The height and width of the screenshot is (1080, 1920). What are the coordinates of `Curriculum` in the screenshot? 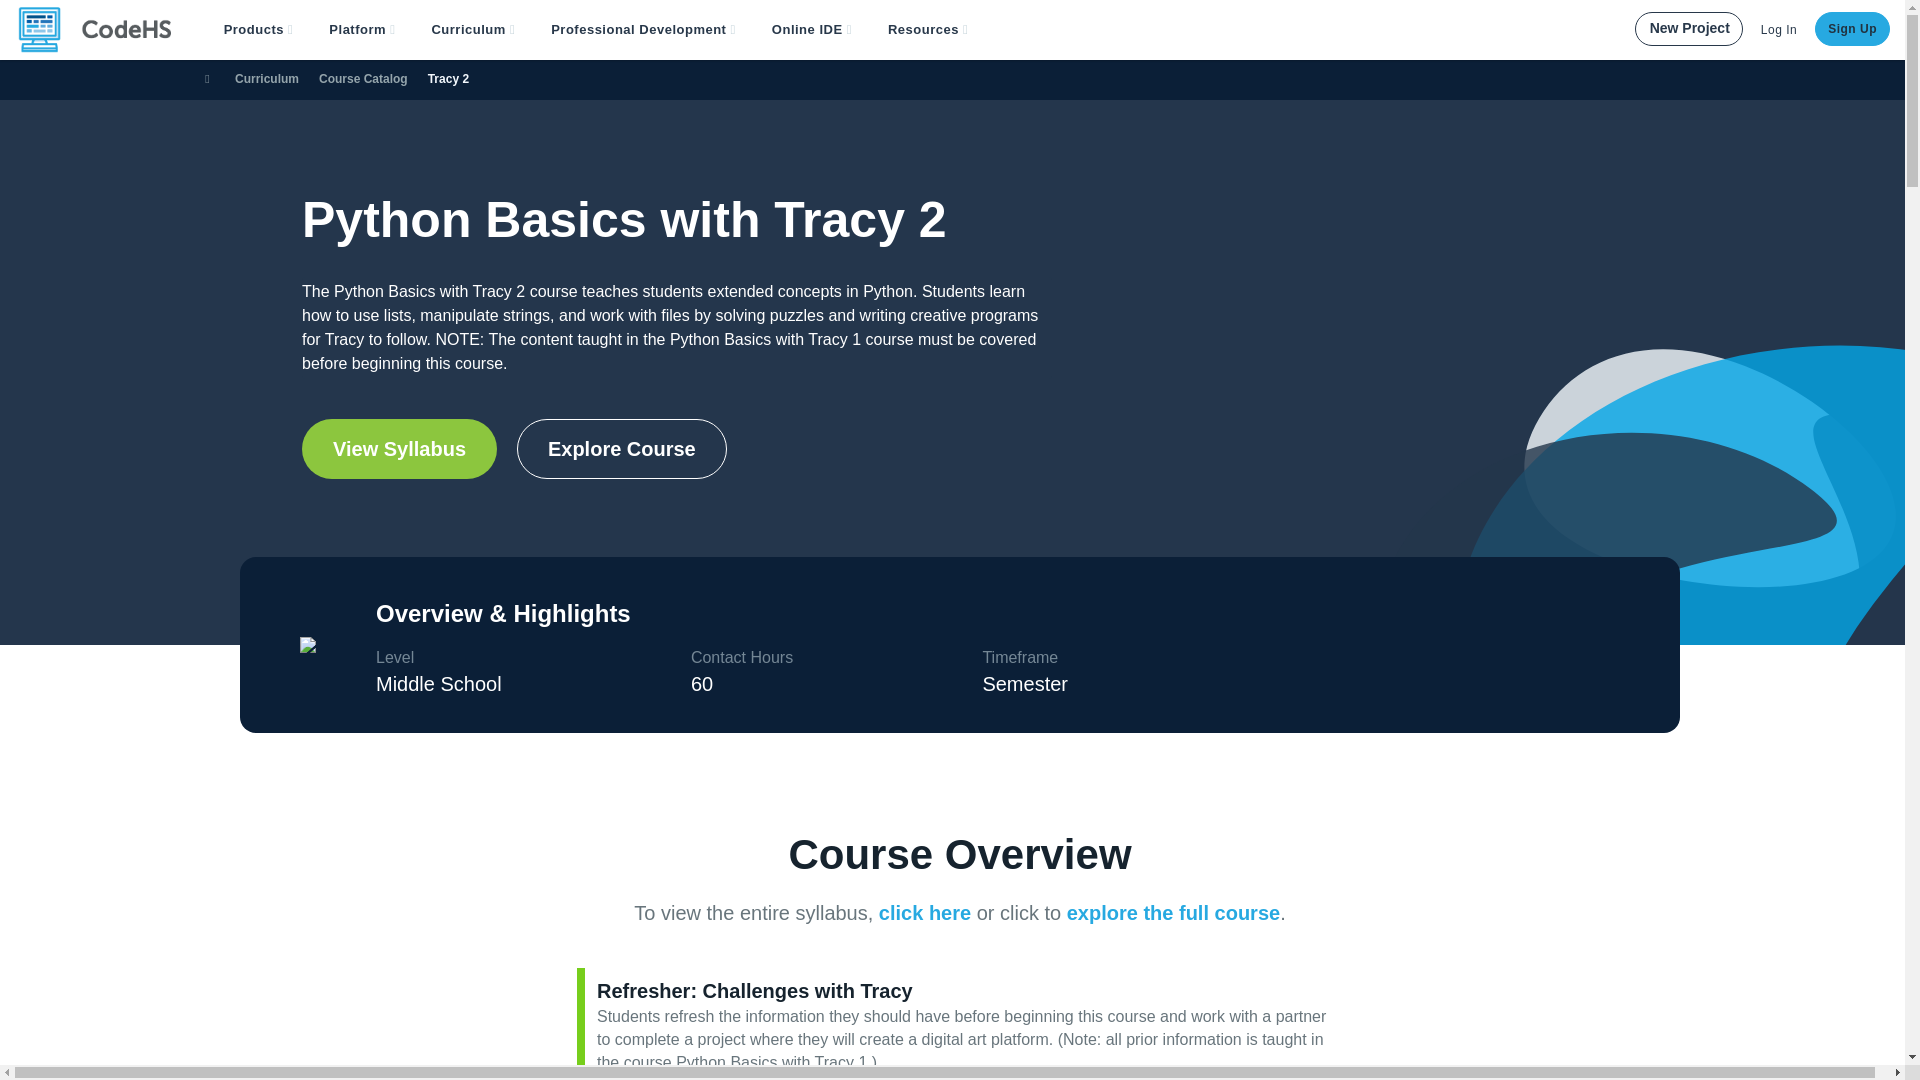 It's located at (472, 30).